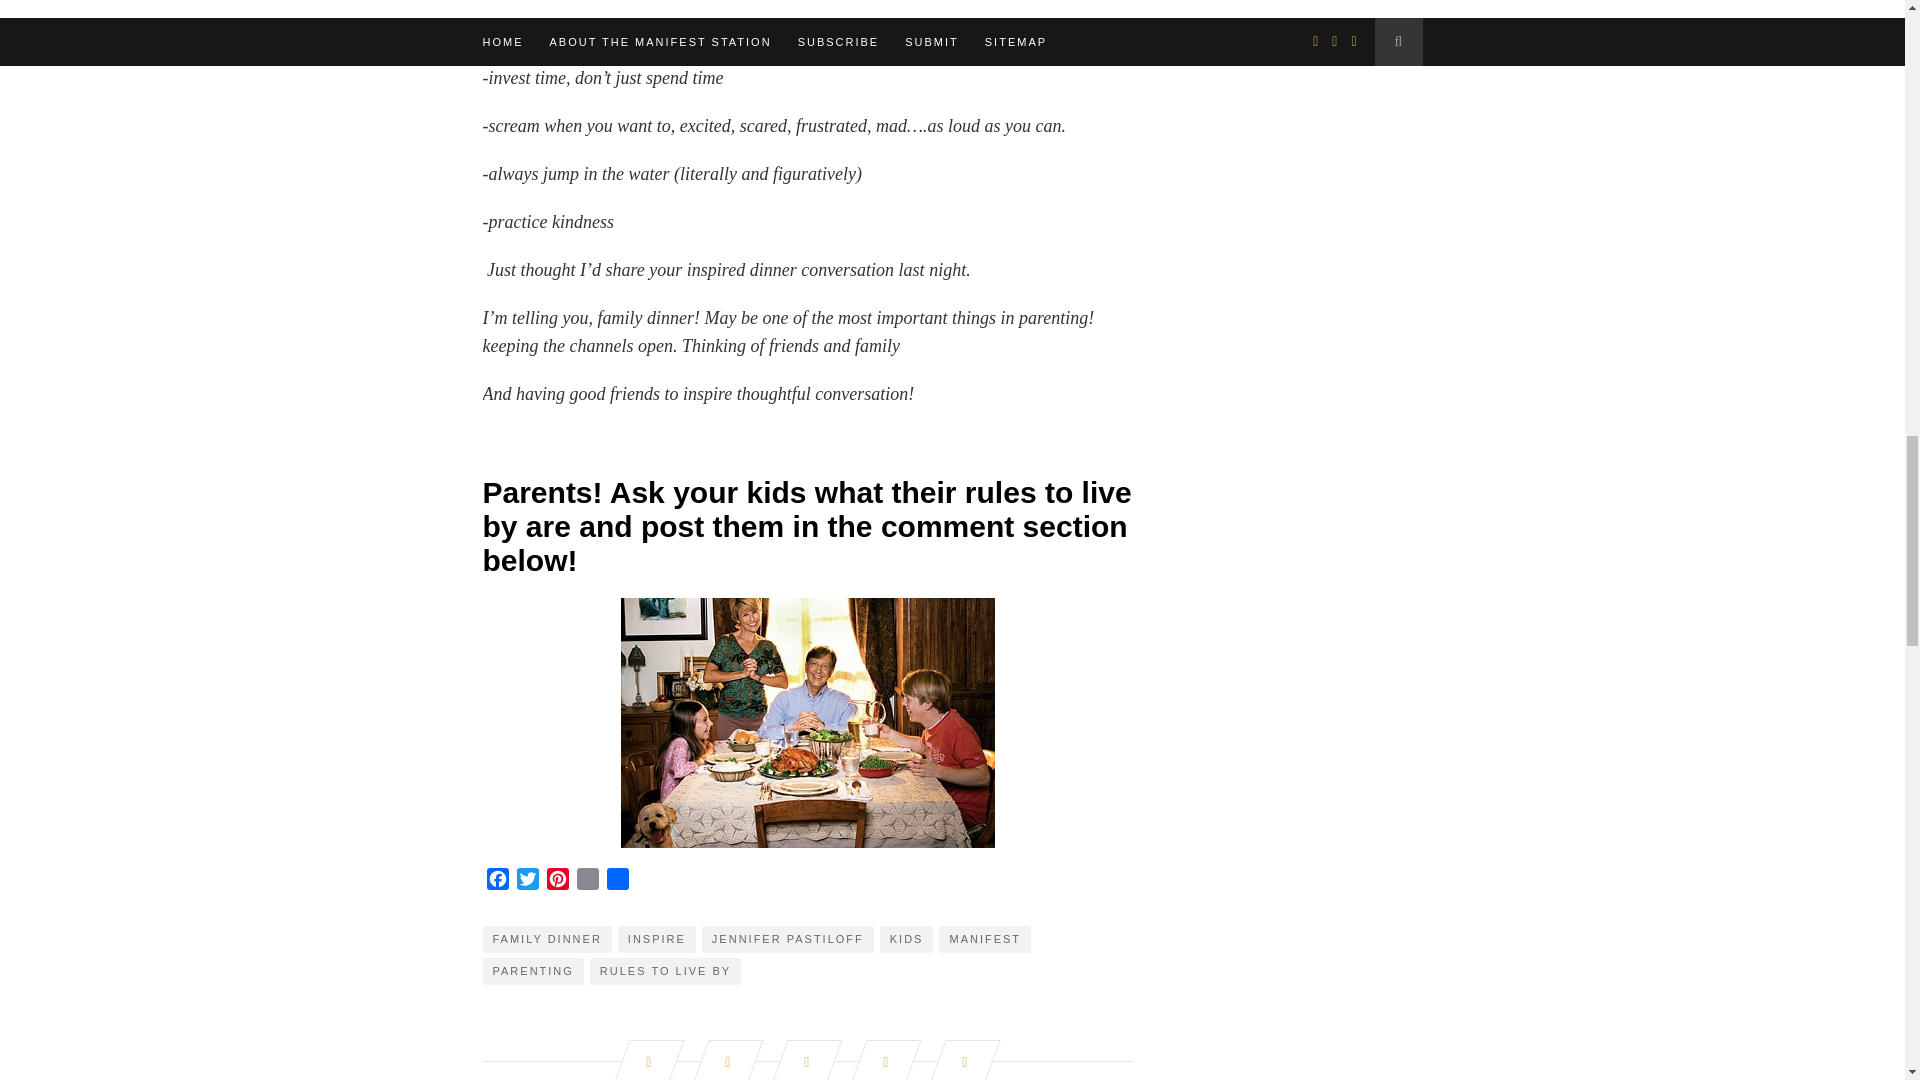  What do you see at coordinates (788, 938) in the screenshot?
I see `JENNIFER PASTILOFF` at bounding box center [788, 938].